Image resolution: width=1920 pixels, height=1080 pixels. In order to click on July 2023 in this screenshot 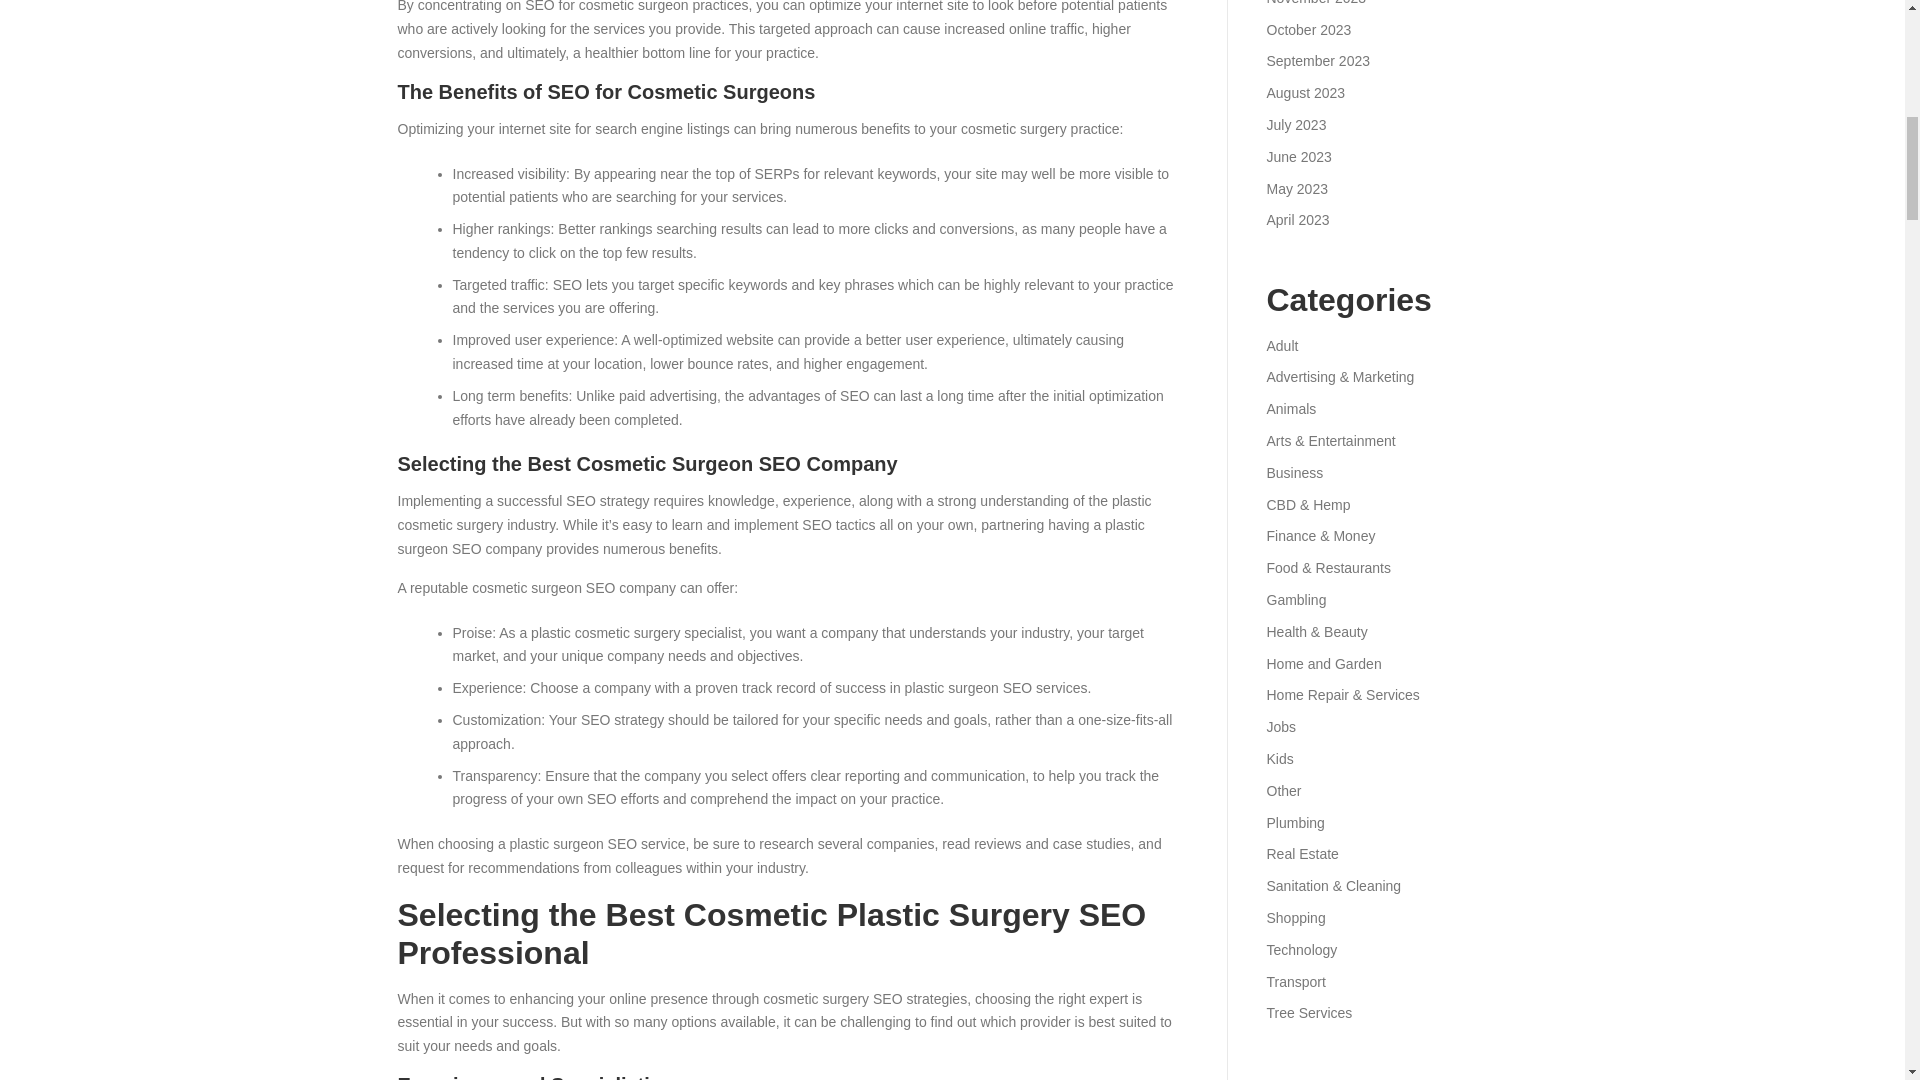, I will do `click(1296, 124)`.